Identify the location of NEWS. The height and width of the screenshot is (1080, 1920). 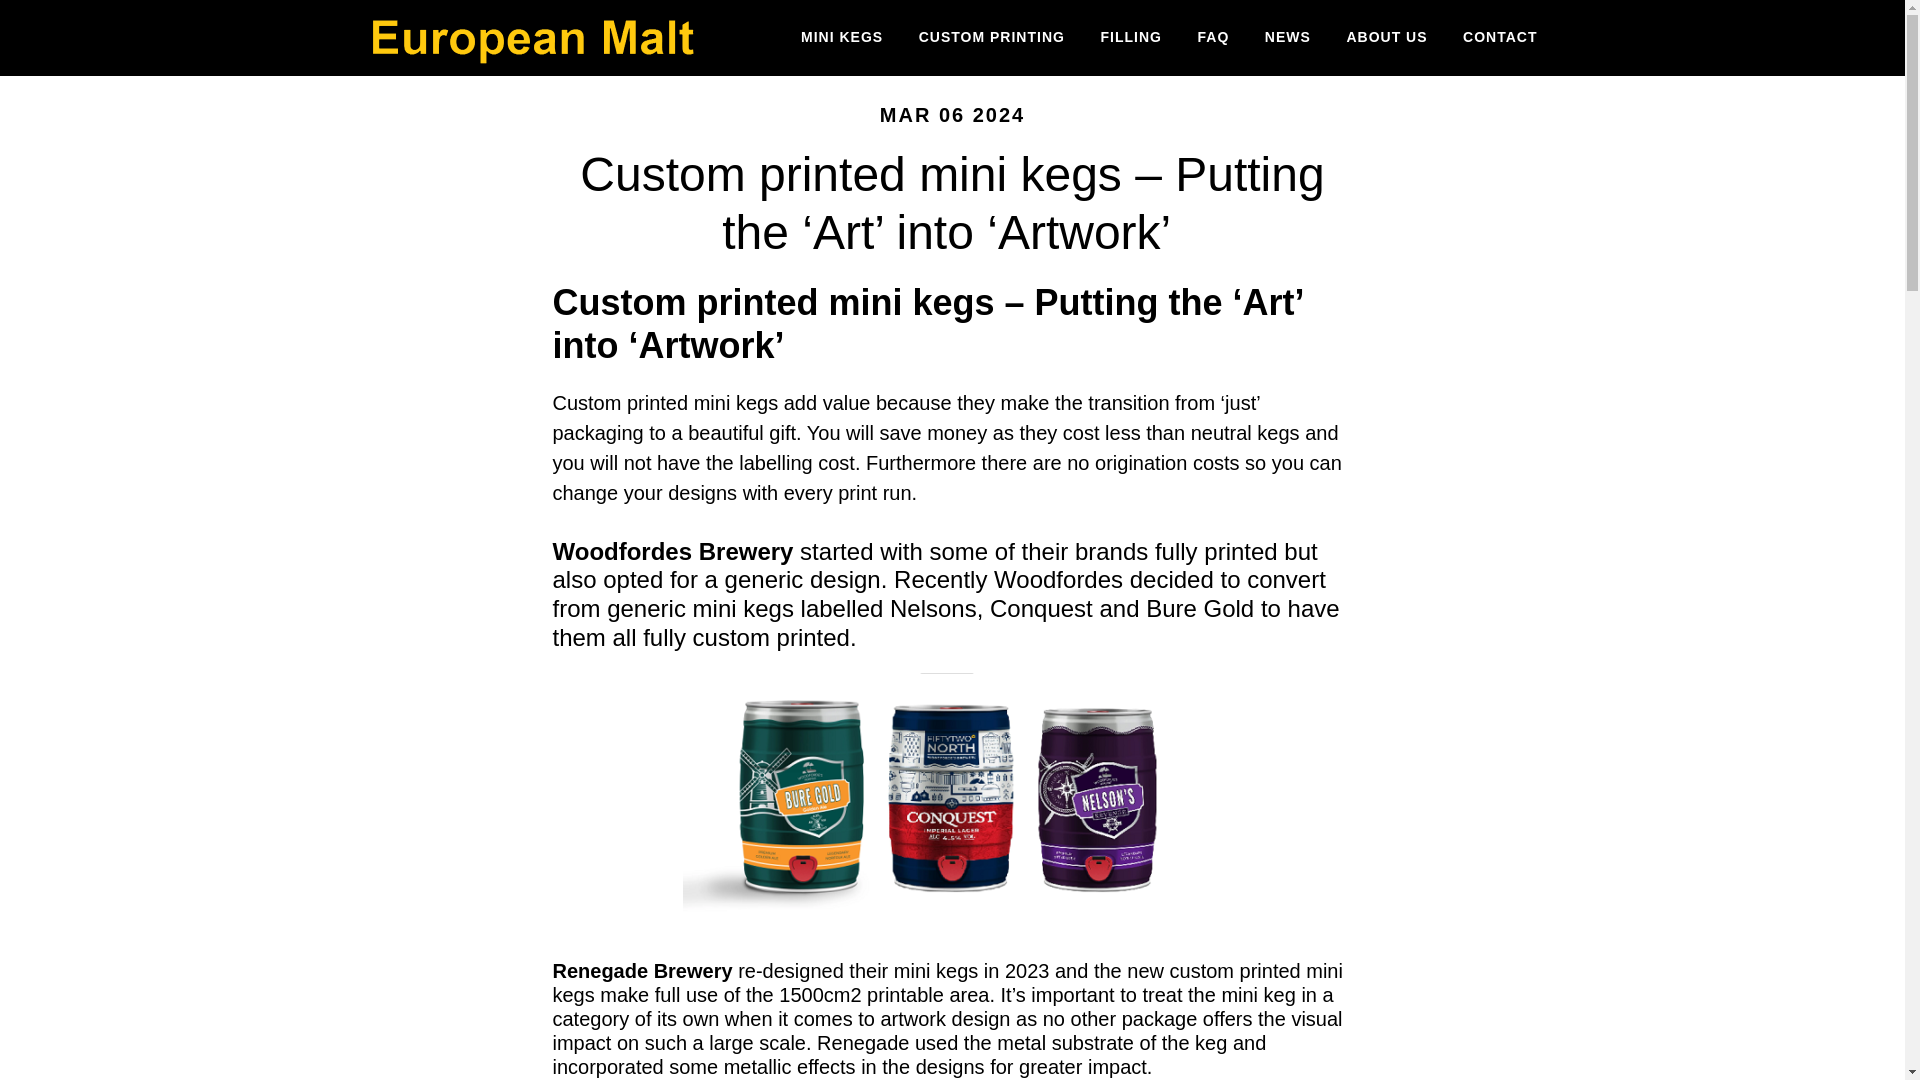
(1288, 38).